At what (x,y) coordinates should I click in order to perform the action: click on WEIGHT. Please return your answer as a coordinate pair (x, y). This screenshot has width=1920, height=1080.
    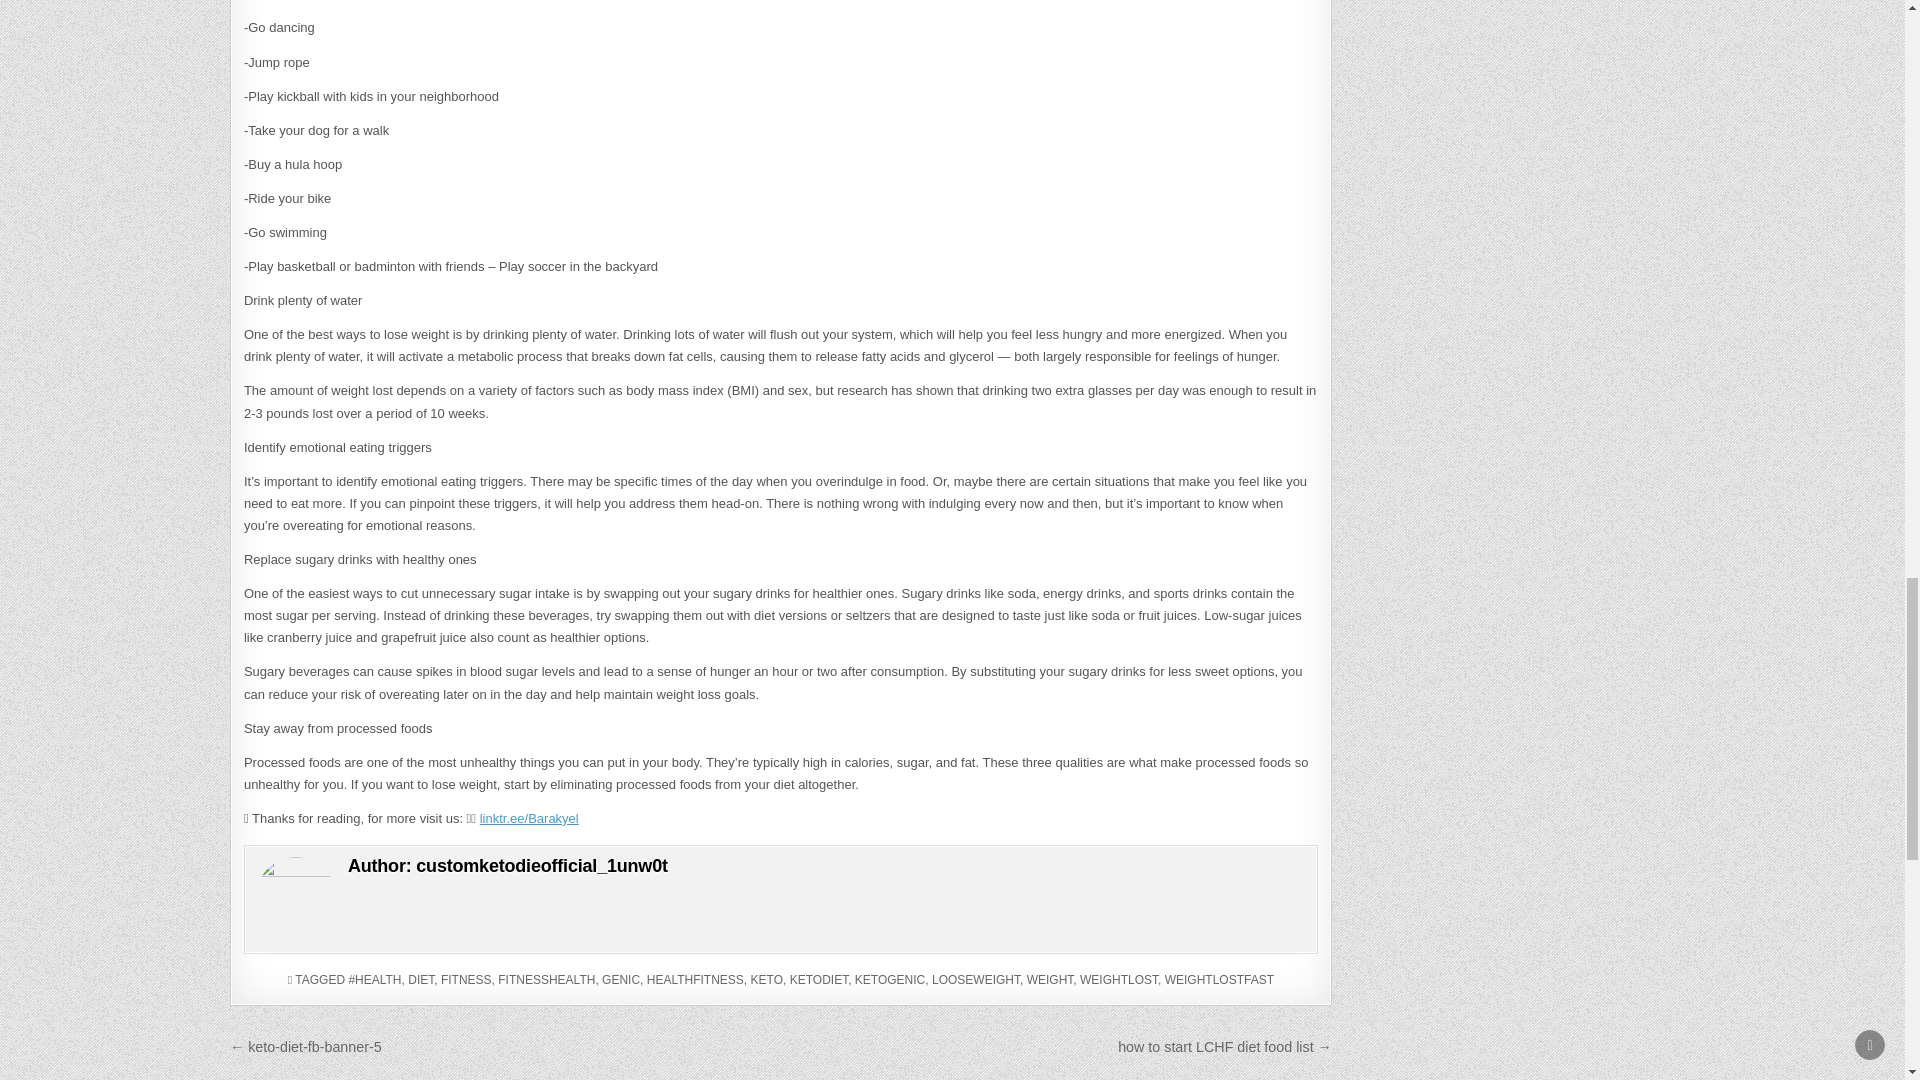
    Looking at the image, I should click on (1050, 980).